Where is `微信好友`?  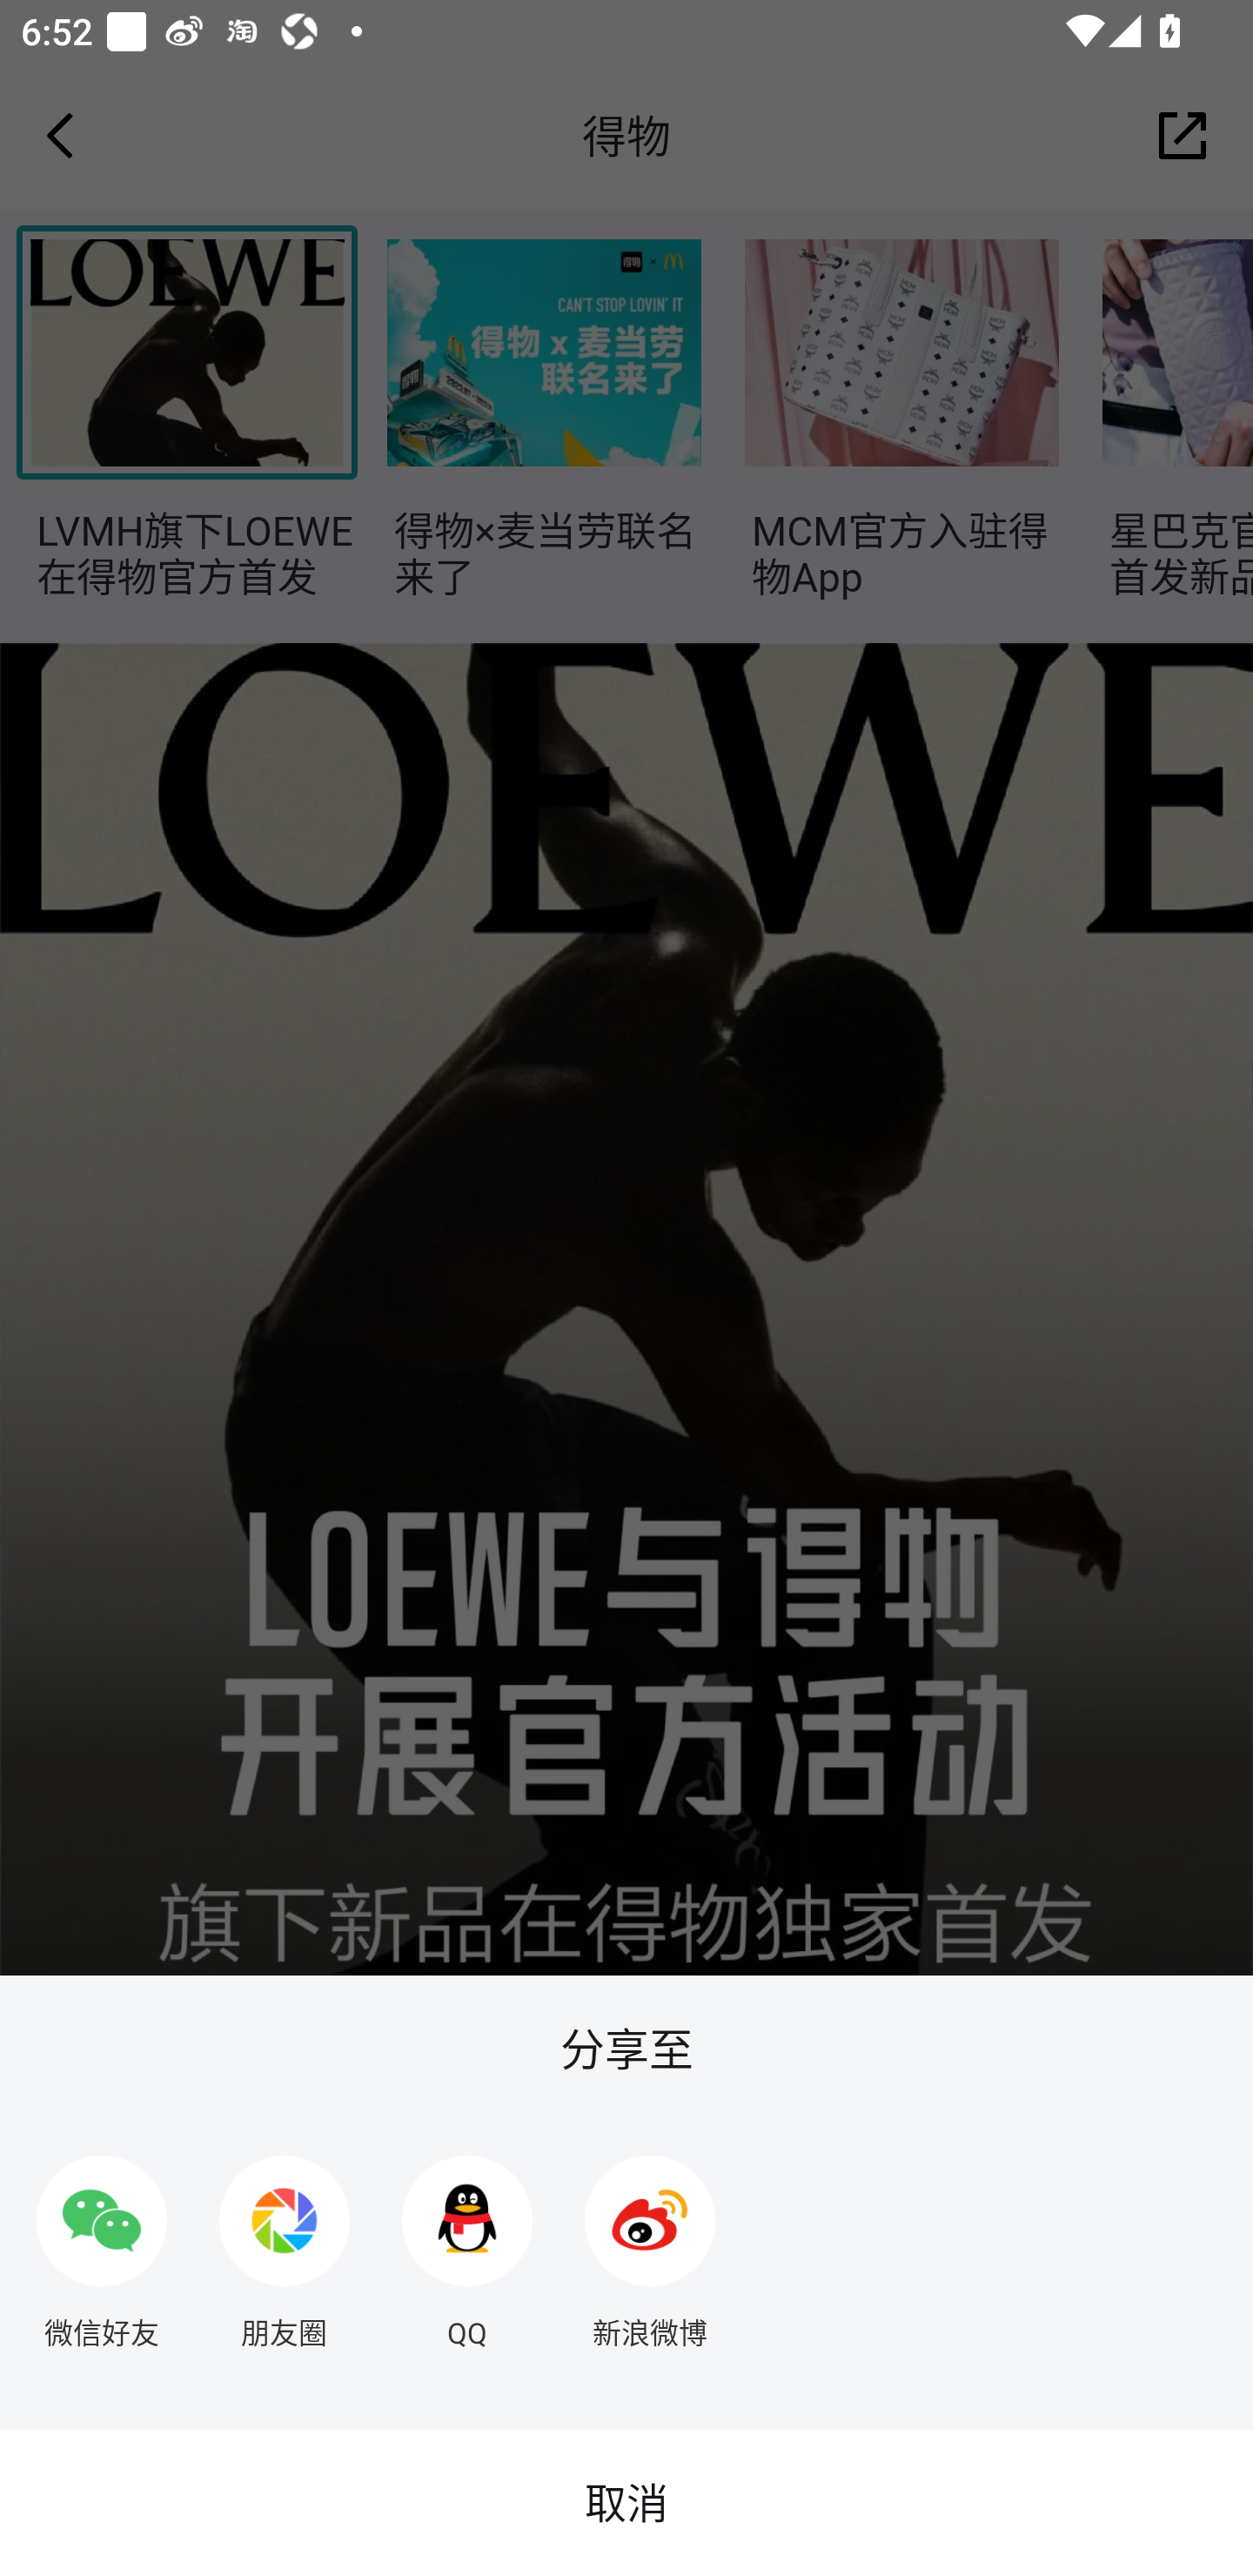 微信好友 is located at coordinates (101, 2240).